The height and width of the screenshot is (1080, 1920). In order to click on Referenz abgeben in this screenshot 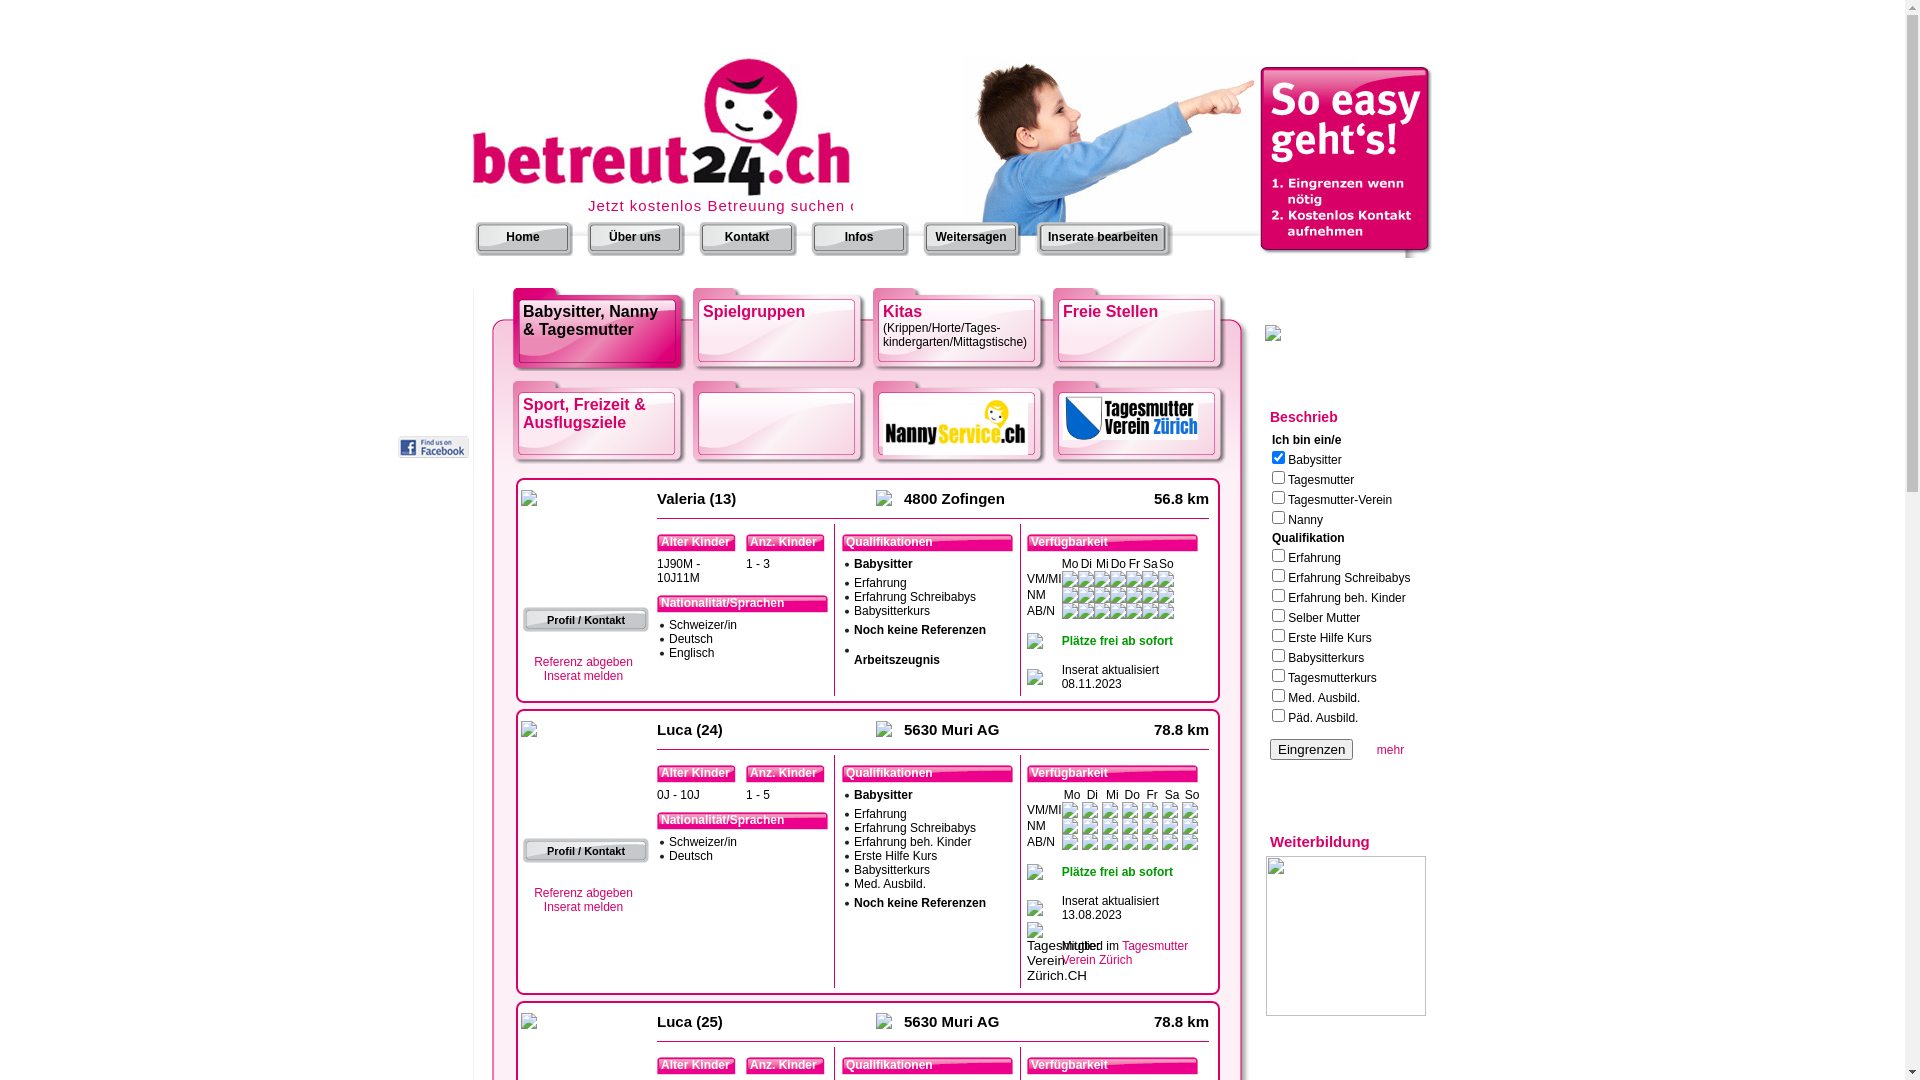, I will do `click(584, 893)`.